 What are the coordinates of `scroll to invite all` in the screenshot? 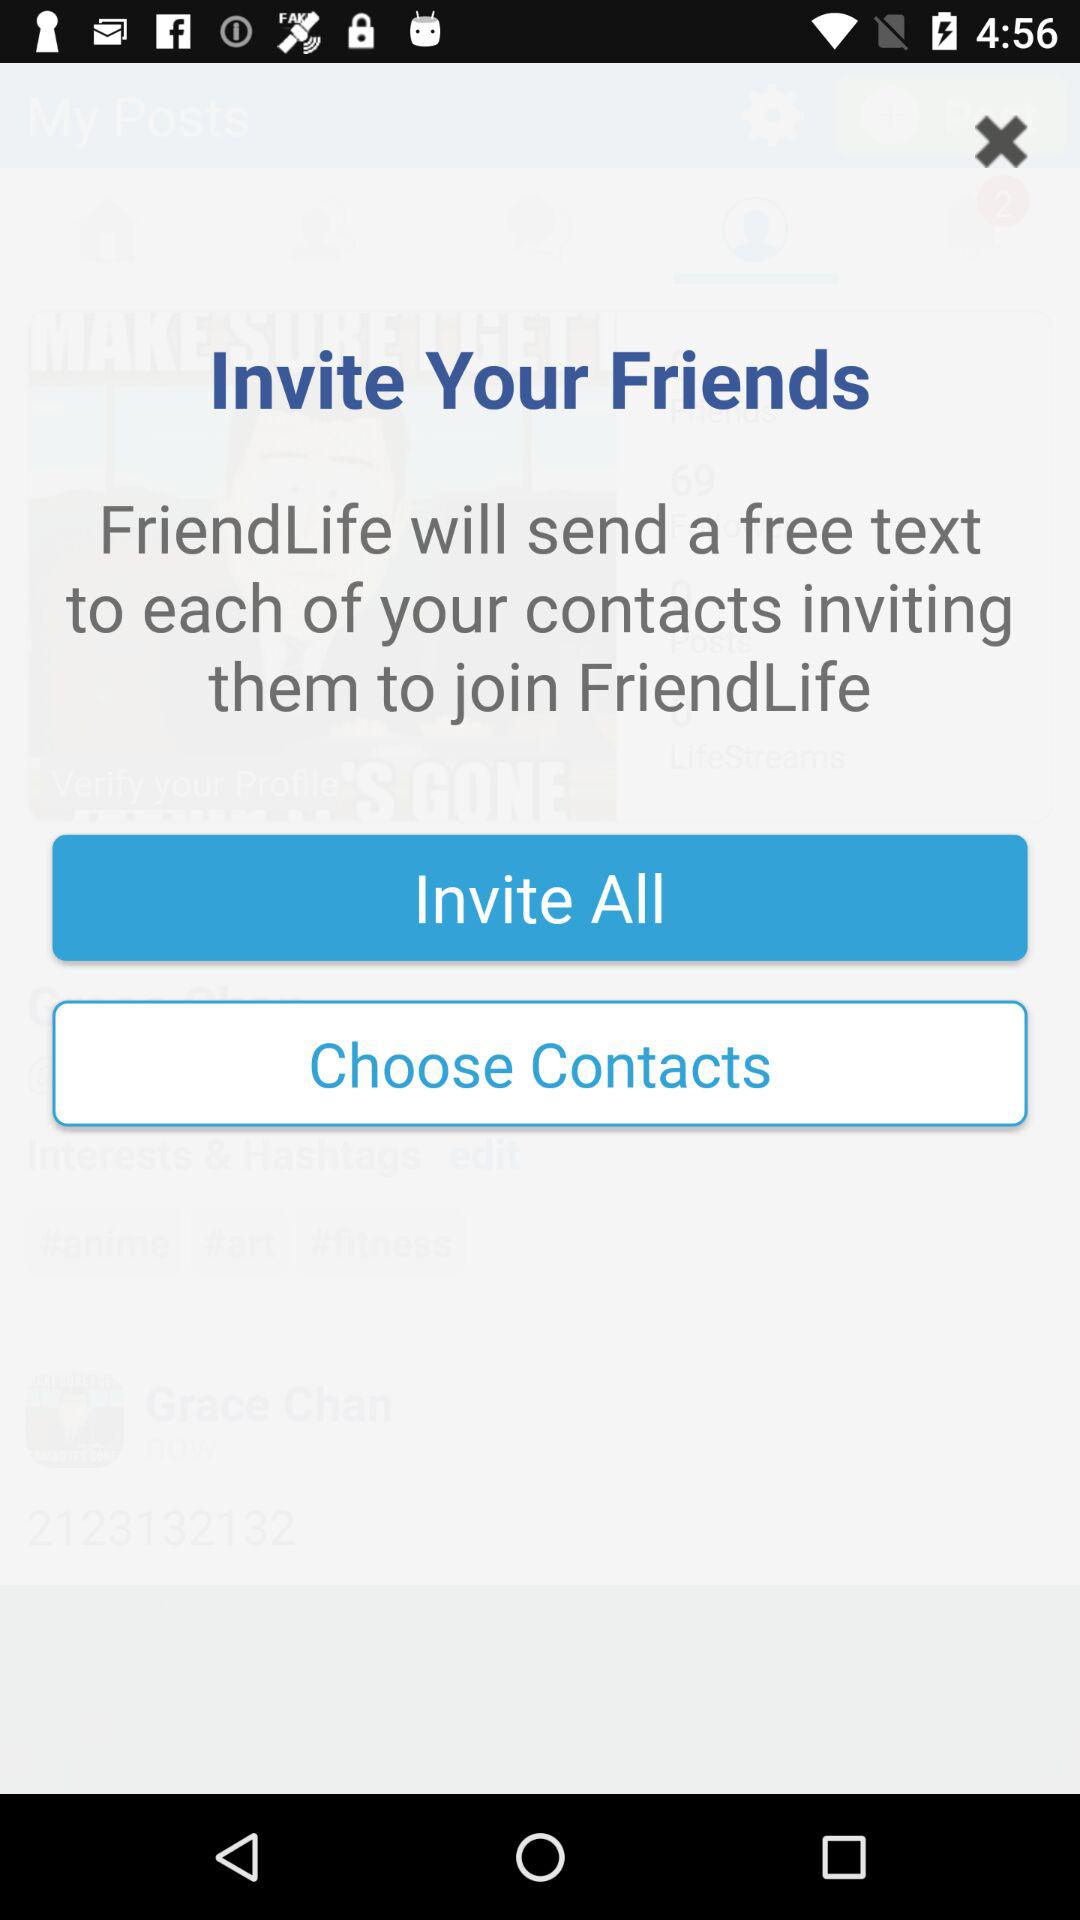 It's located at (540, 897).